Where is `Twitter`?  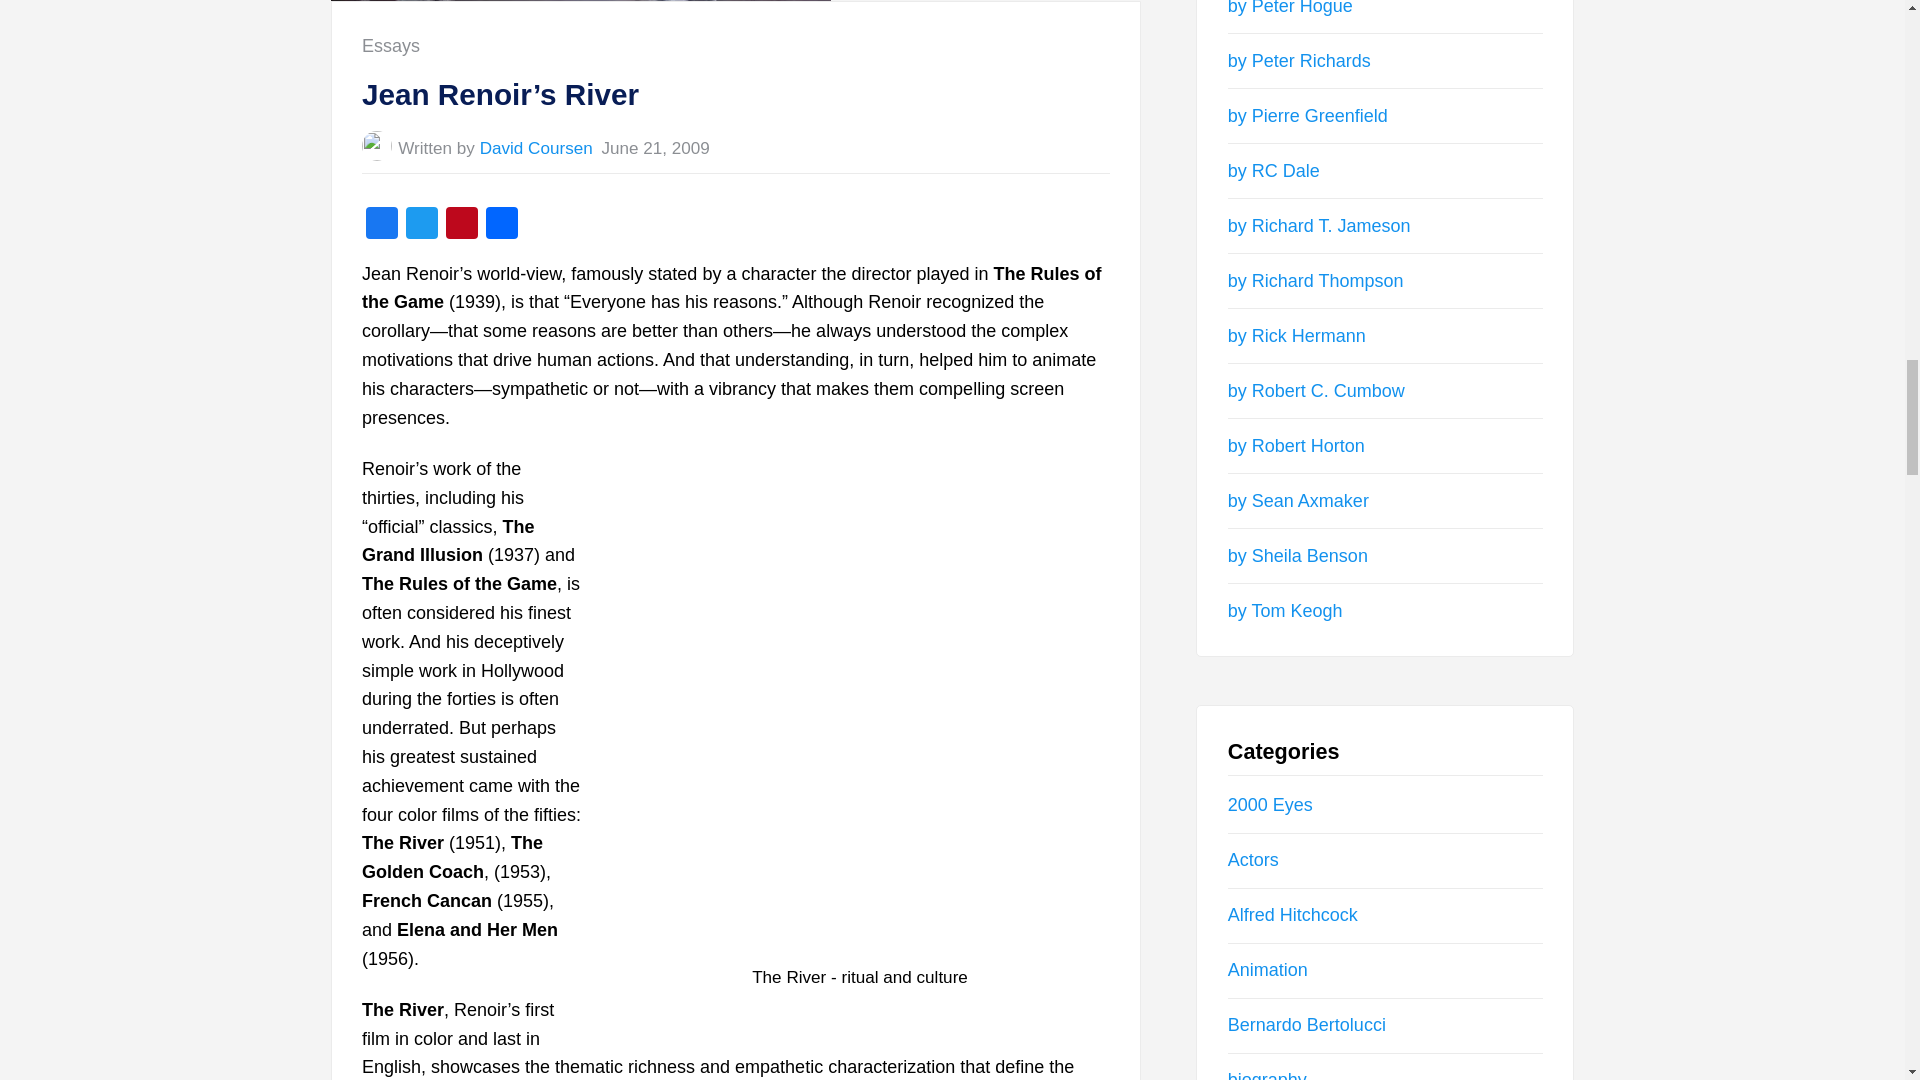 Twitter is located at coordinates (421, 226).